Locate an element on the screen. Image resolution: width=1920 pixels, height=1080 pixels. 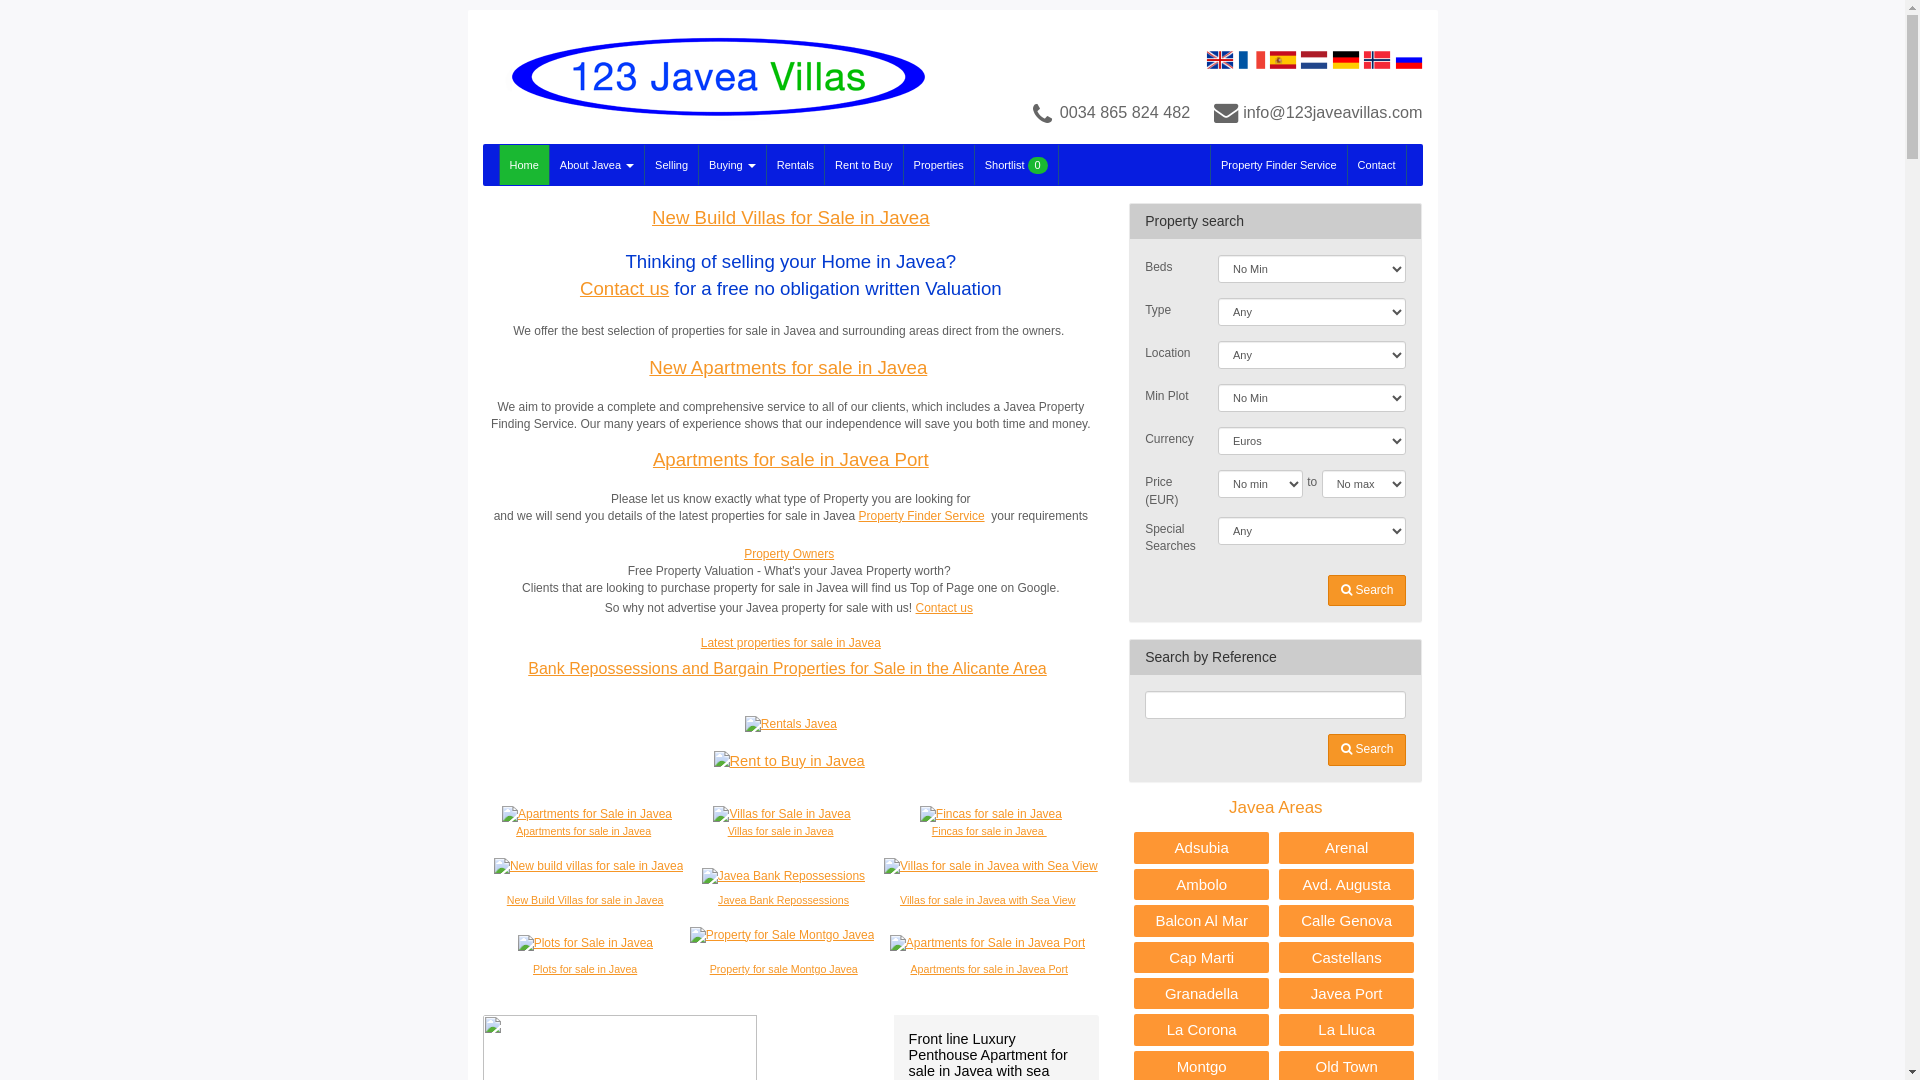
Plots for sale in Javea is located at coordinates (585, 969).